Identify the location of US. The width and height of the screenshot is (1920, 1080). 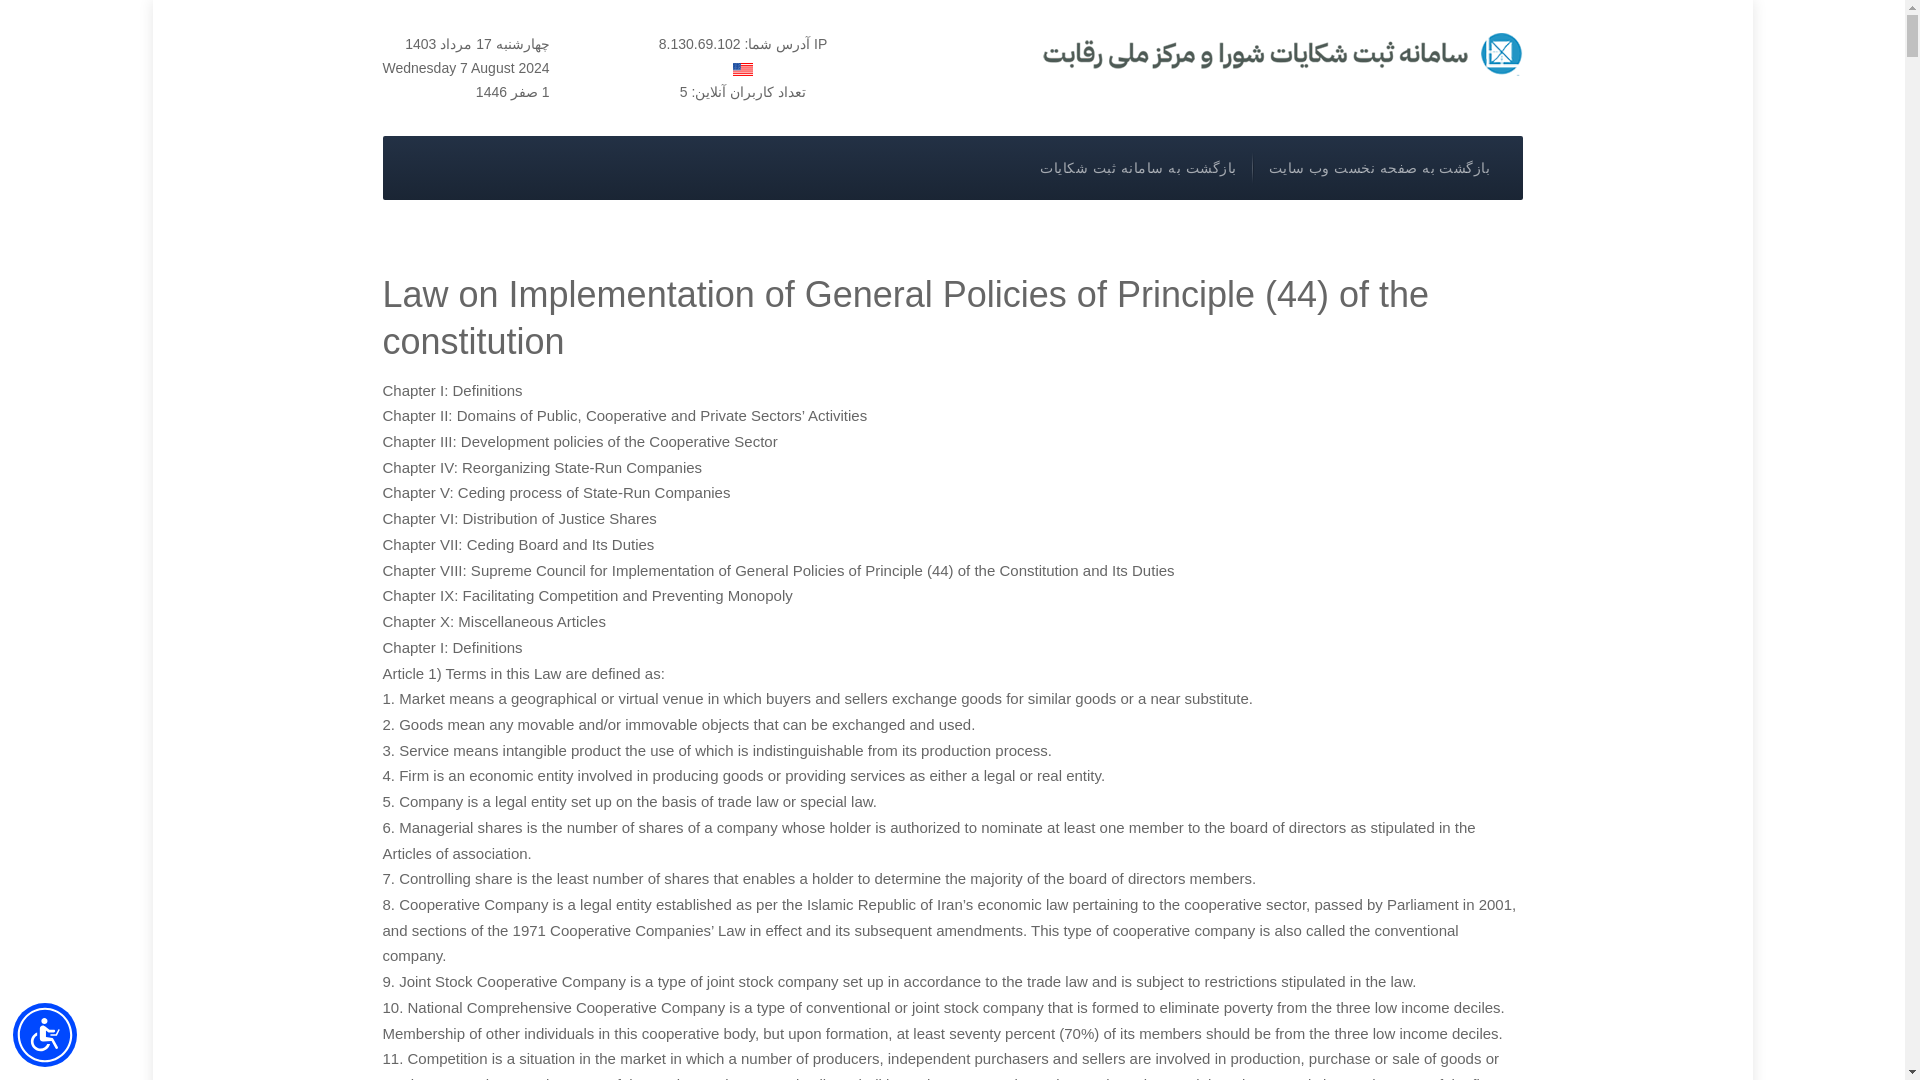
(742, 68).